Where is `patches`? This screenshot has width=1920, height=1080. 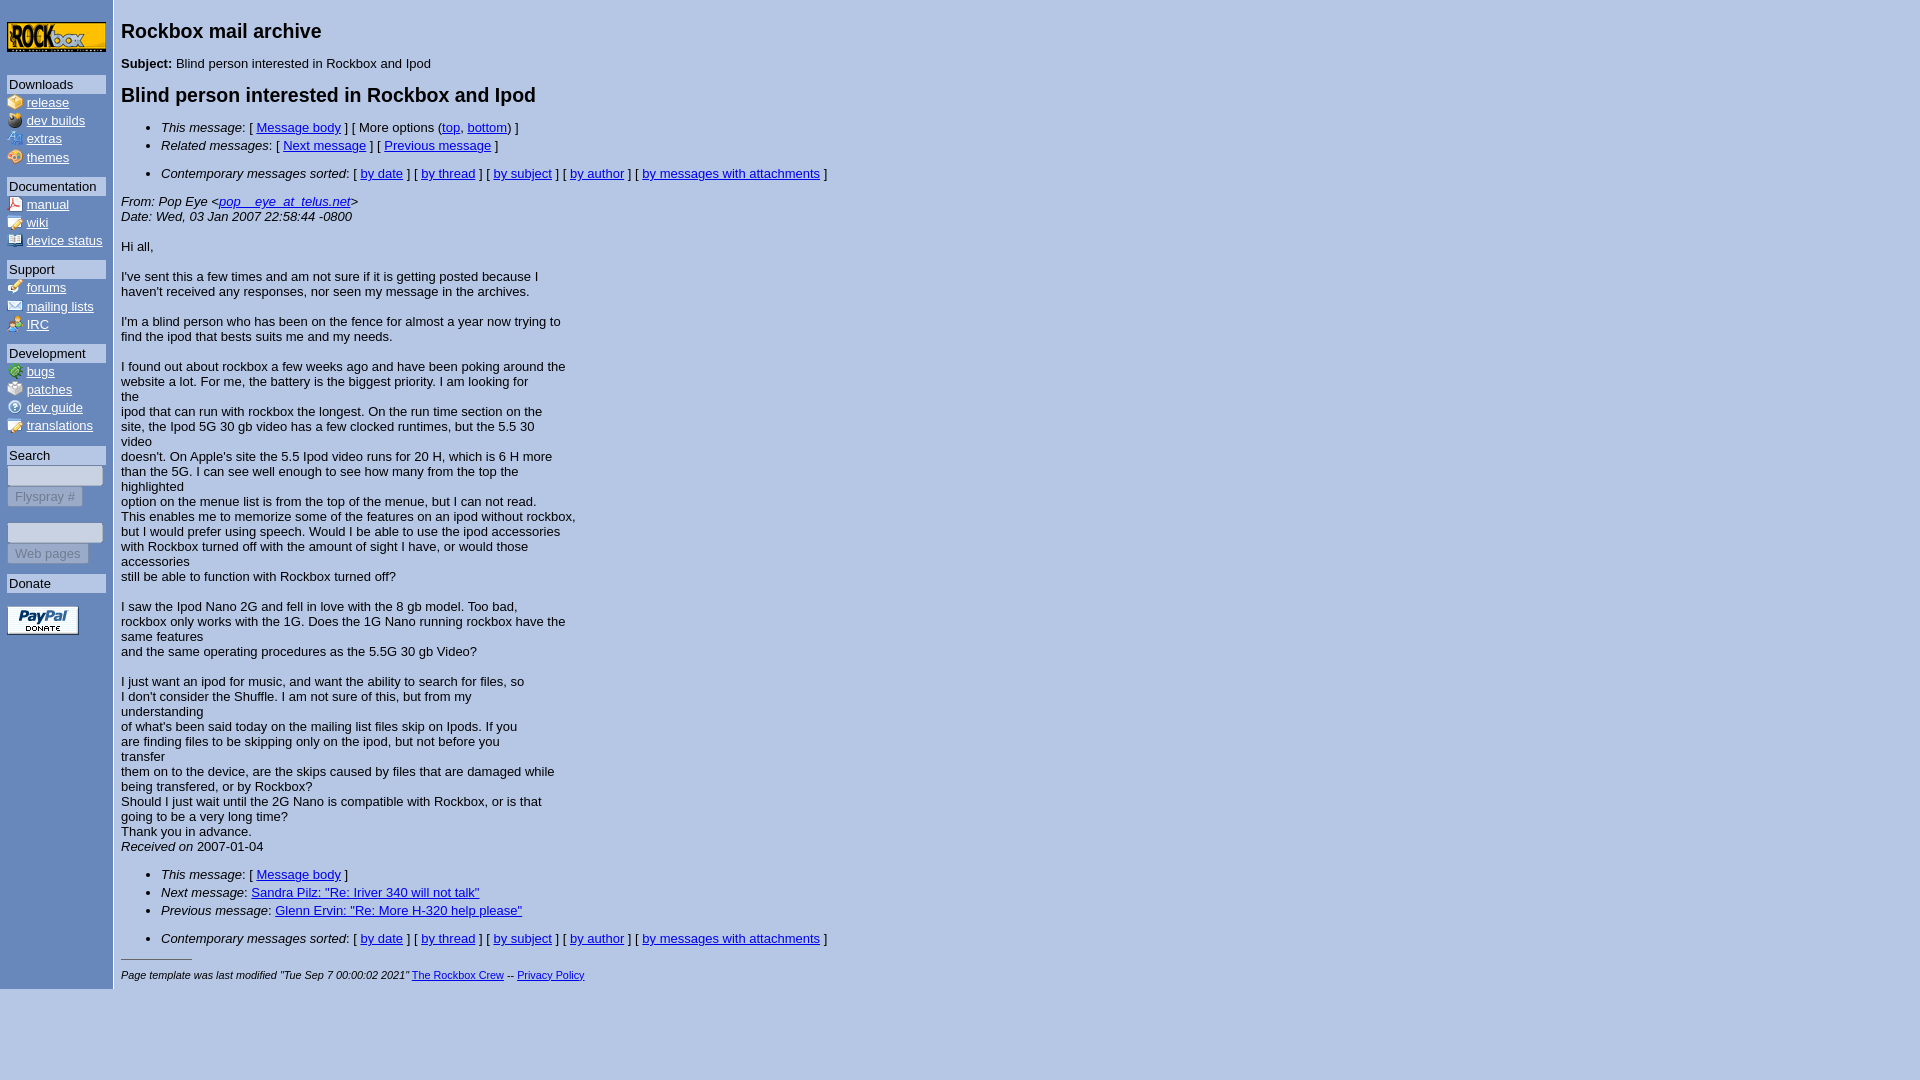 patches is located at coordinates (49, 390).